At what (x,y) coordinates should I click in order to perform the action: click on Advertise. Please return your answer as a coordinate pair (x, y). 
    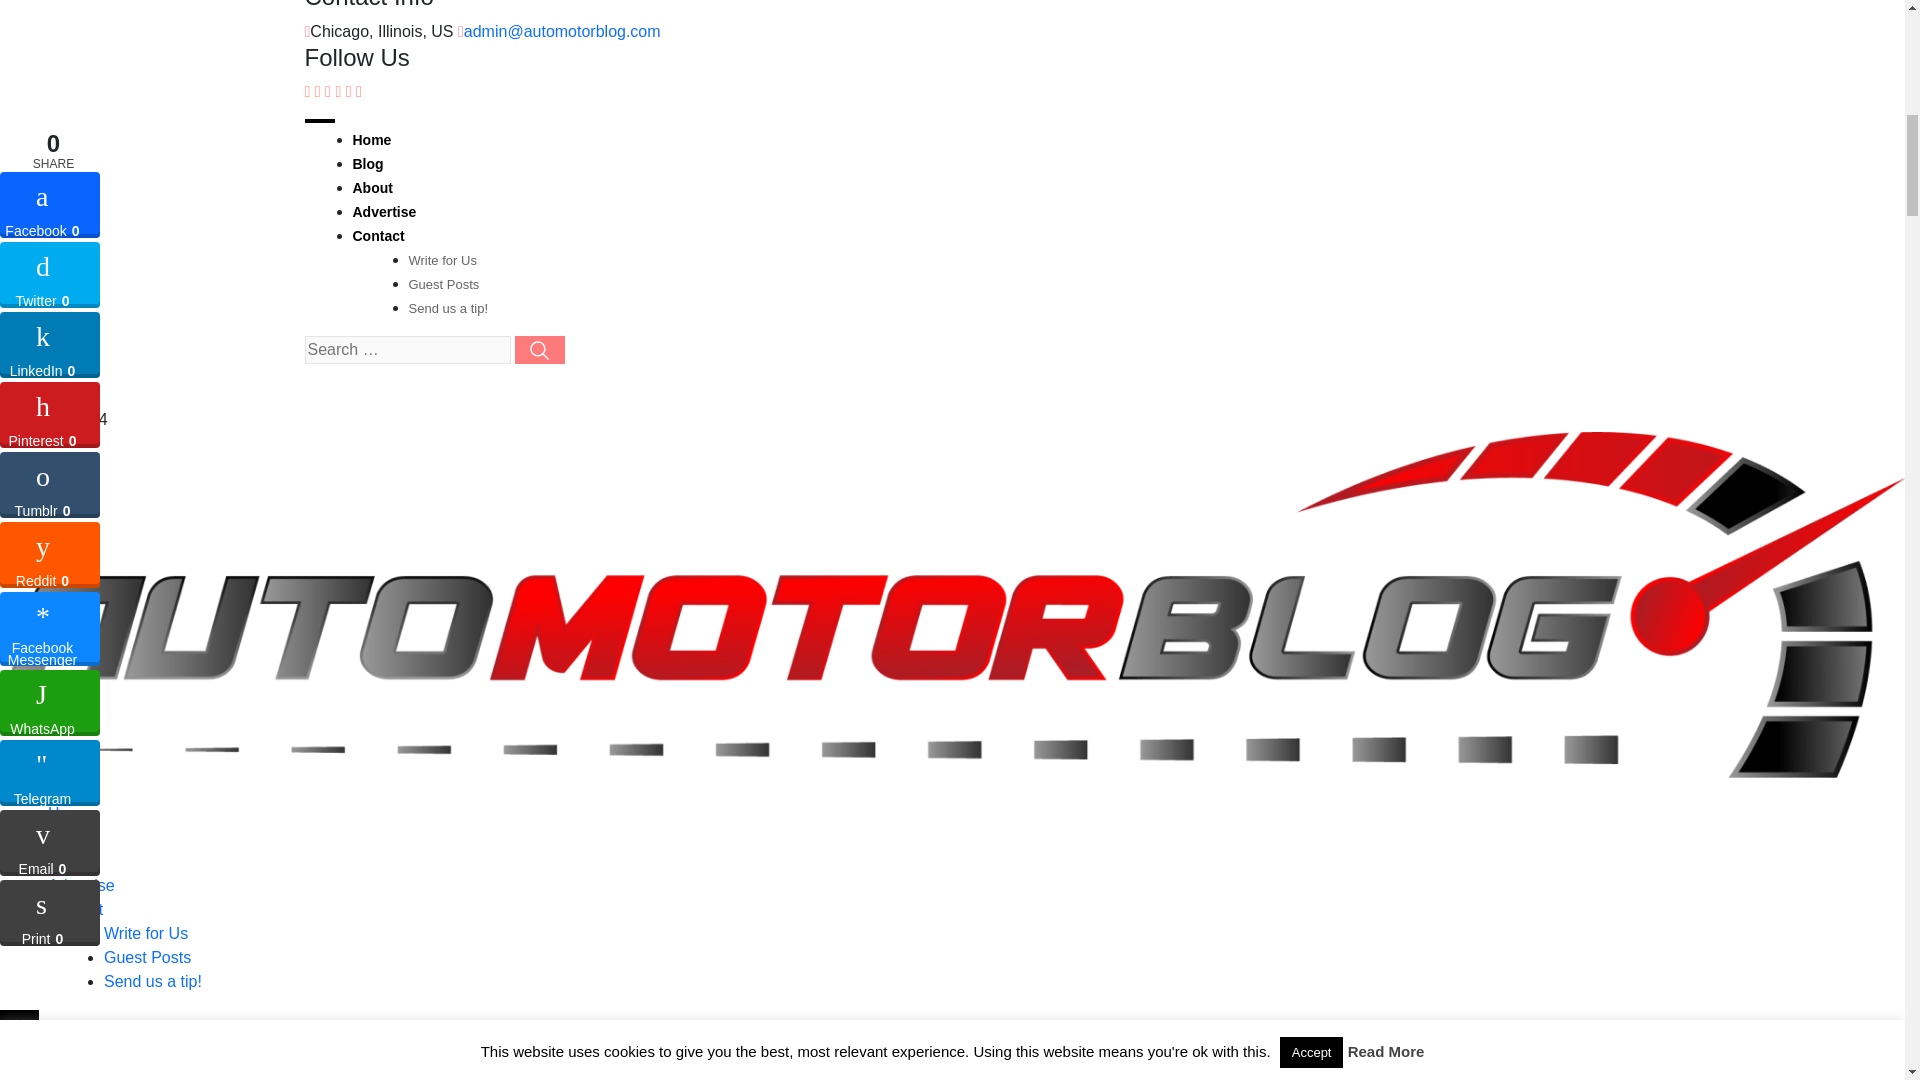
    Looking at the image, I should click on (82, 885).